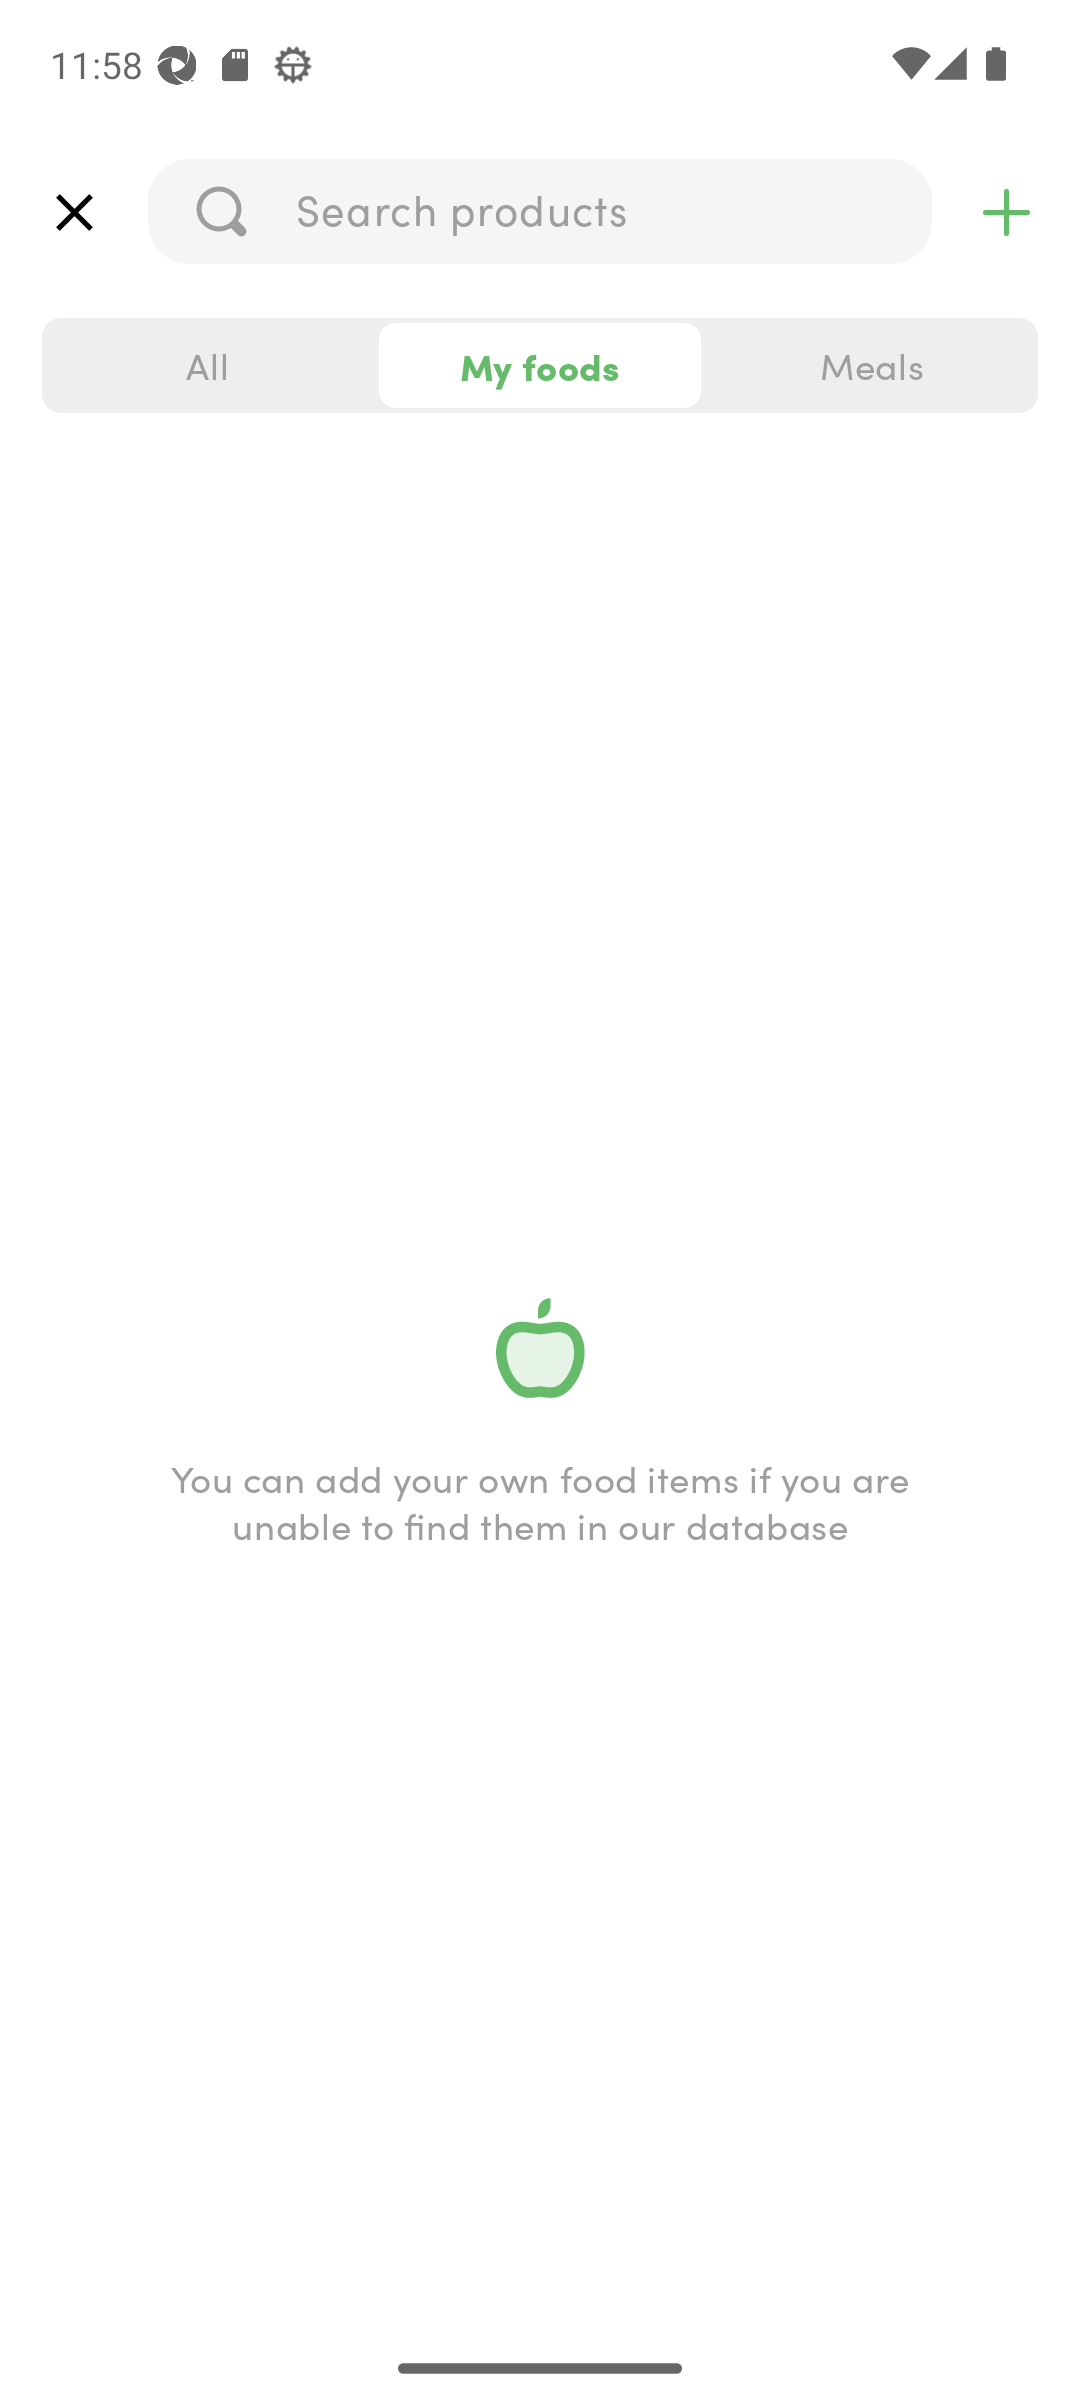 This screenshot has width=1080, height=2400. I want to click on Meals, so click(871, 366).